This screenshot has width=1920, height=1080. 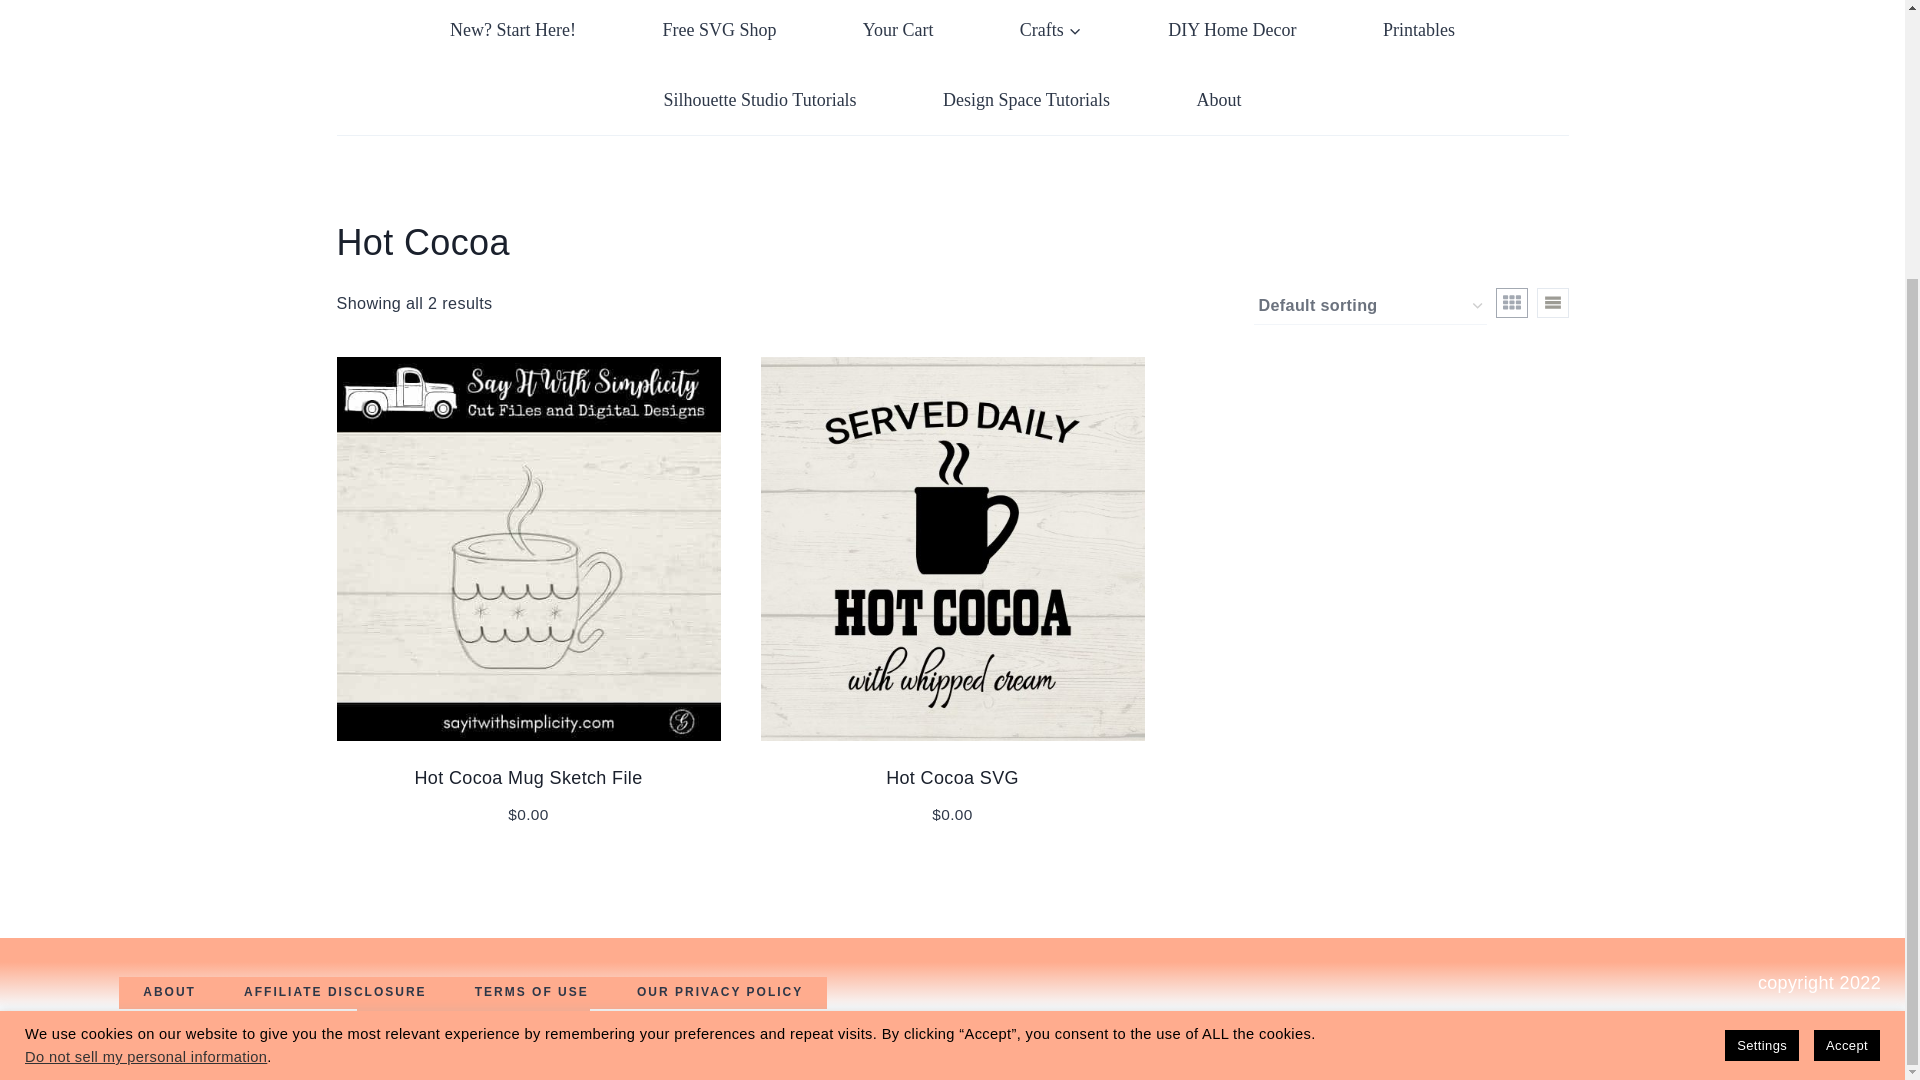 What do you see at coordinates (1418, 32) in the screenshot?
I see `Printables` at bounding box center [1418, 32].